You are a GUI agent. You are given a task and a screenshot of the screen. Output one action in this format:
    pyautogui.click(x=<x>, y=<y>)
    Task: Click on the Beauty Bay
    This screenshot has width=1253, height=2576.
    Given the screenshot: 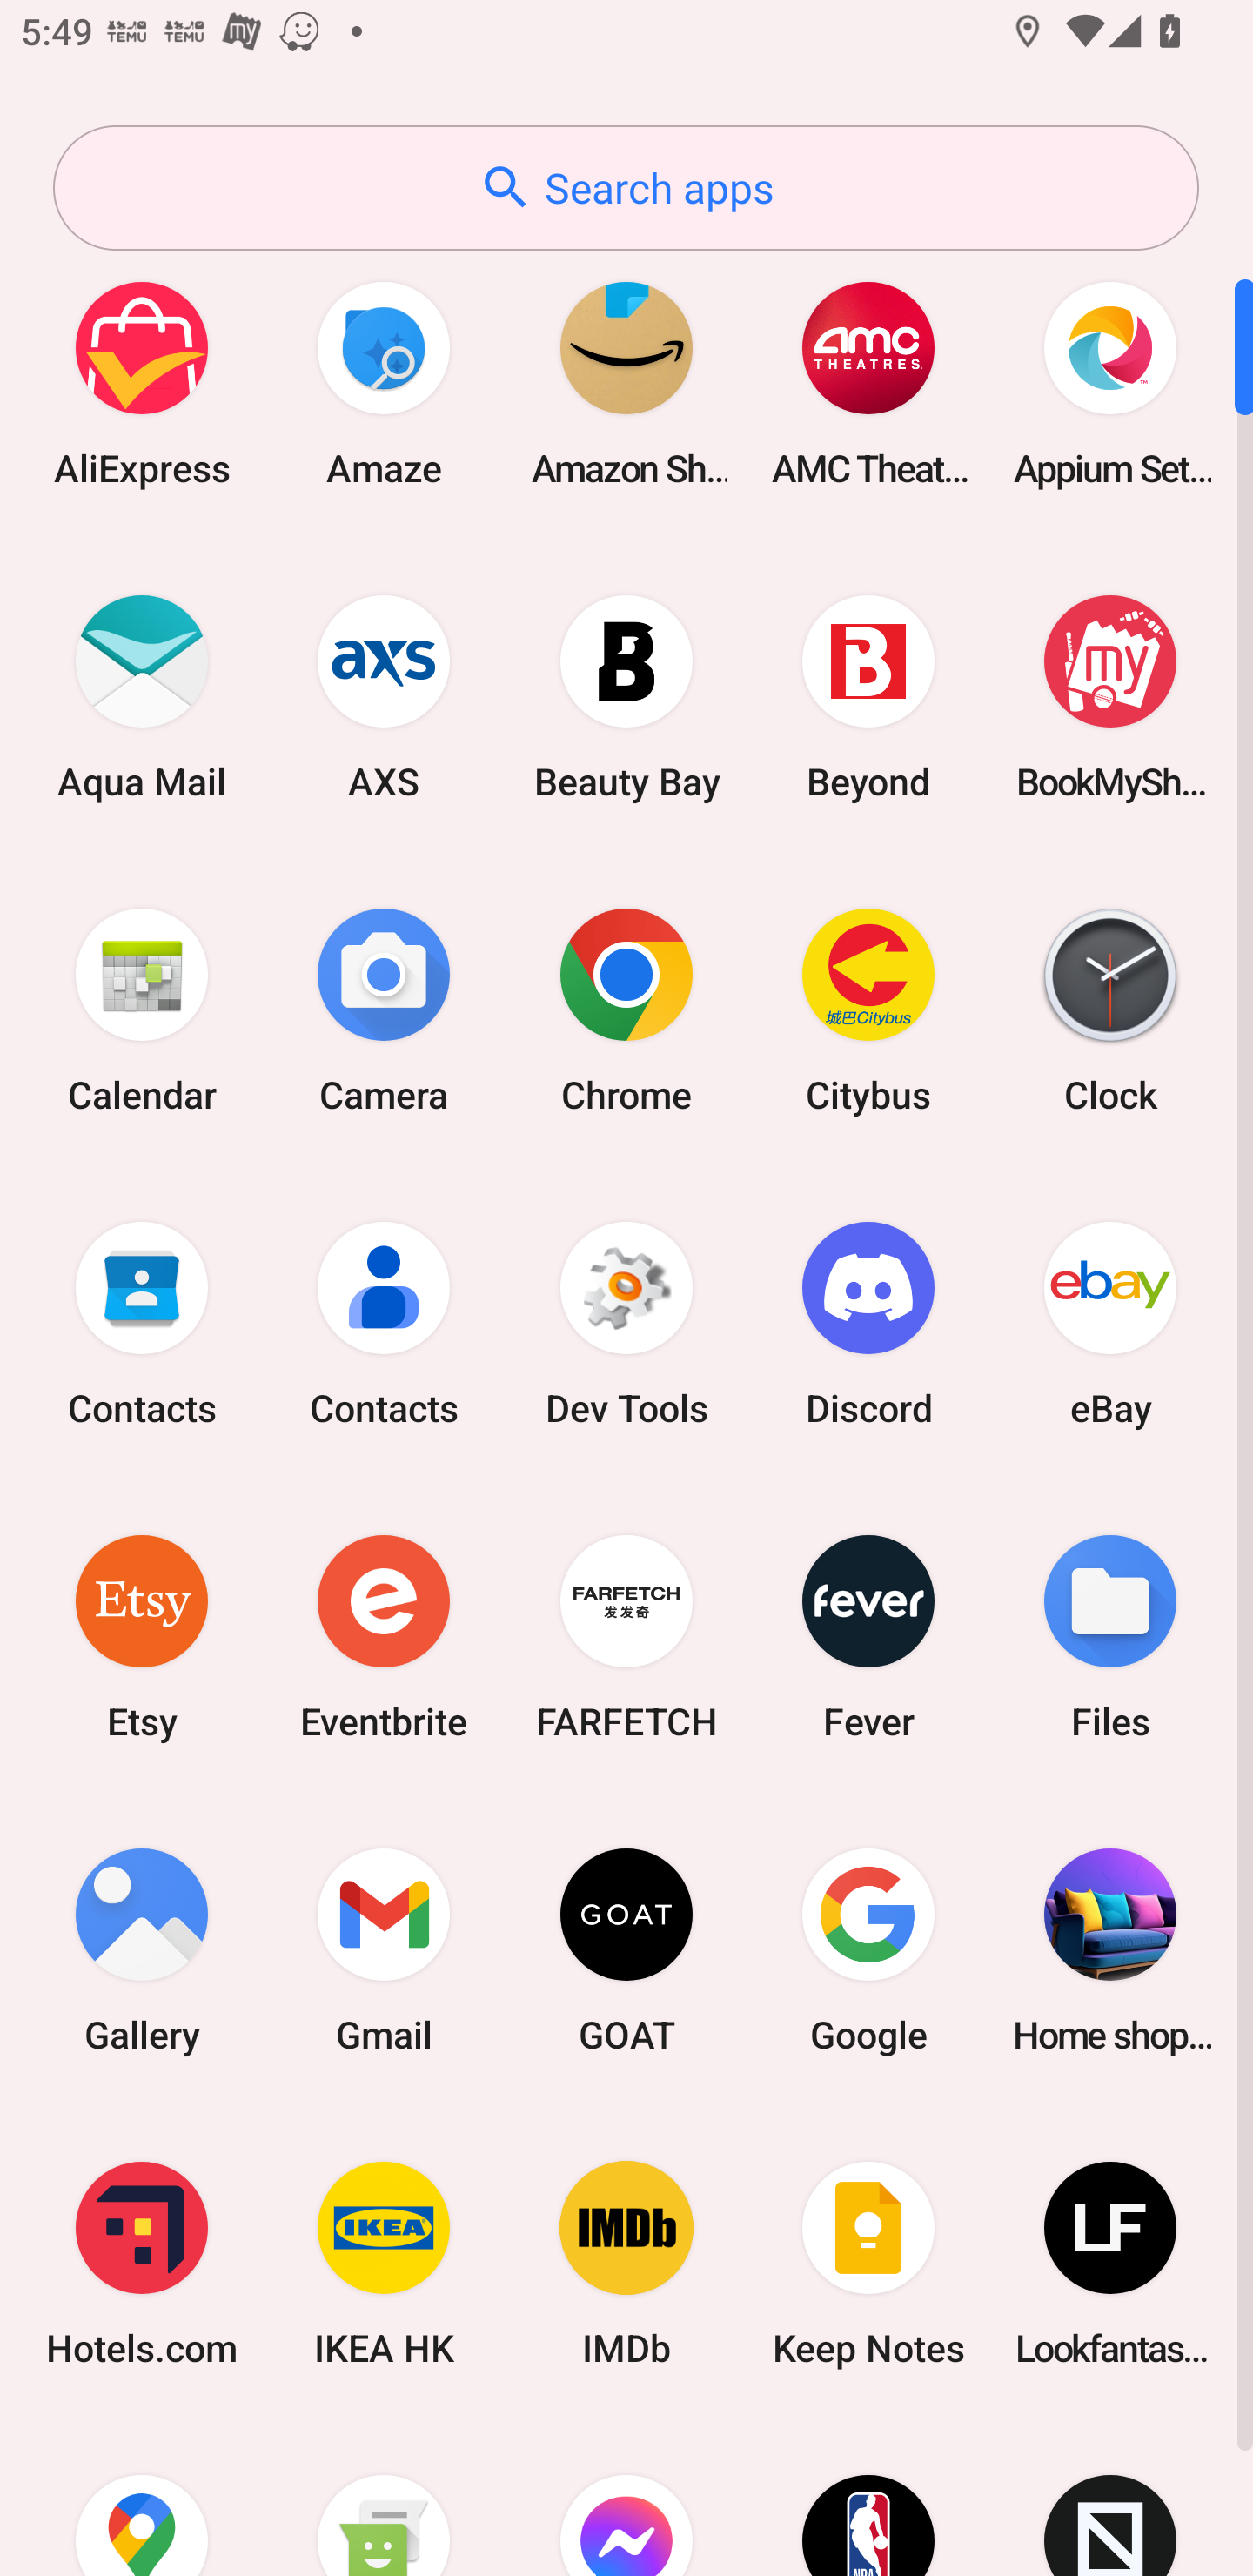 What is the action you would take?
    pyautogui.click(x=626, y=696)
    